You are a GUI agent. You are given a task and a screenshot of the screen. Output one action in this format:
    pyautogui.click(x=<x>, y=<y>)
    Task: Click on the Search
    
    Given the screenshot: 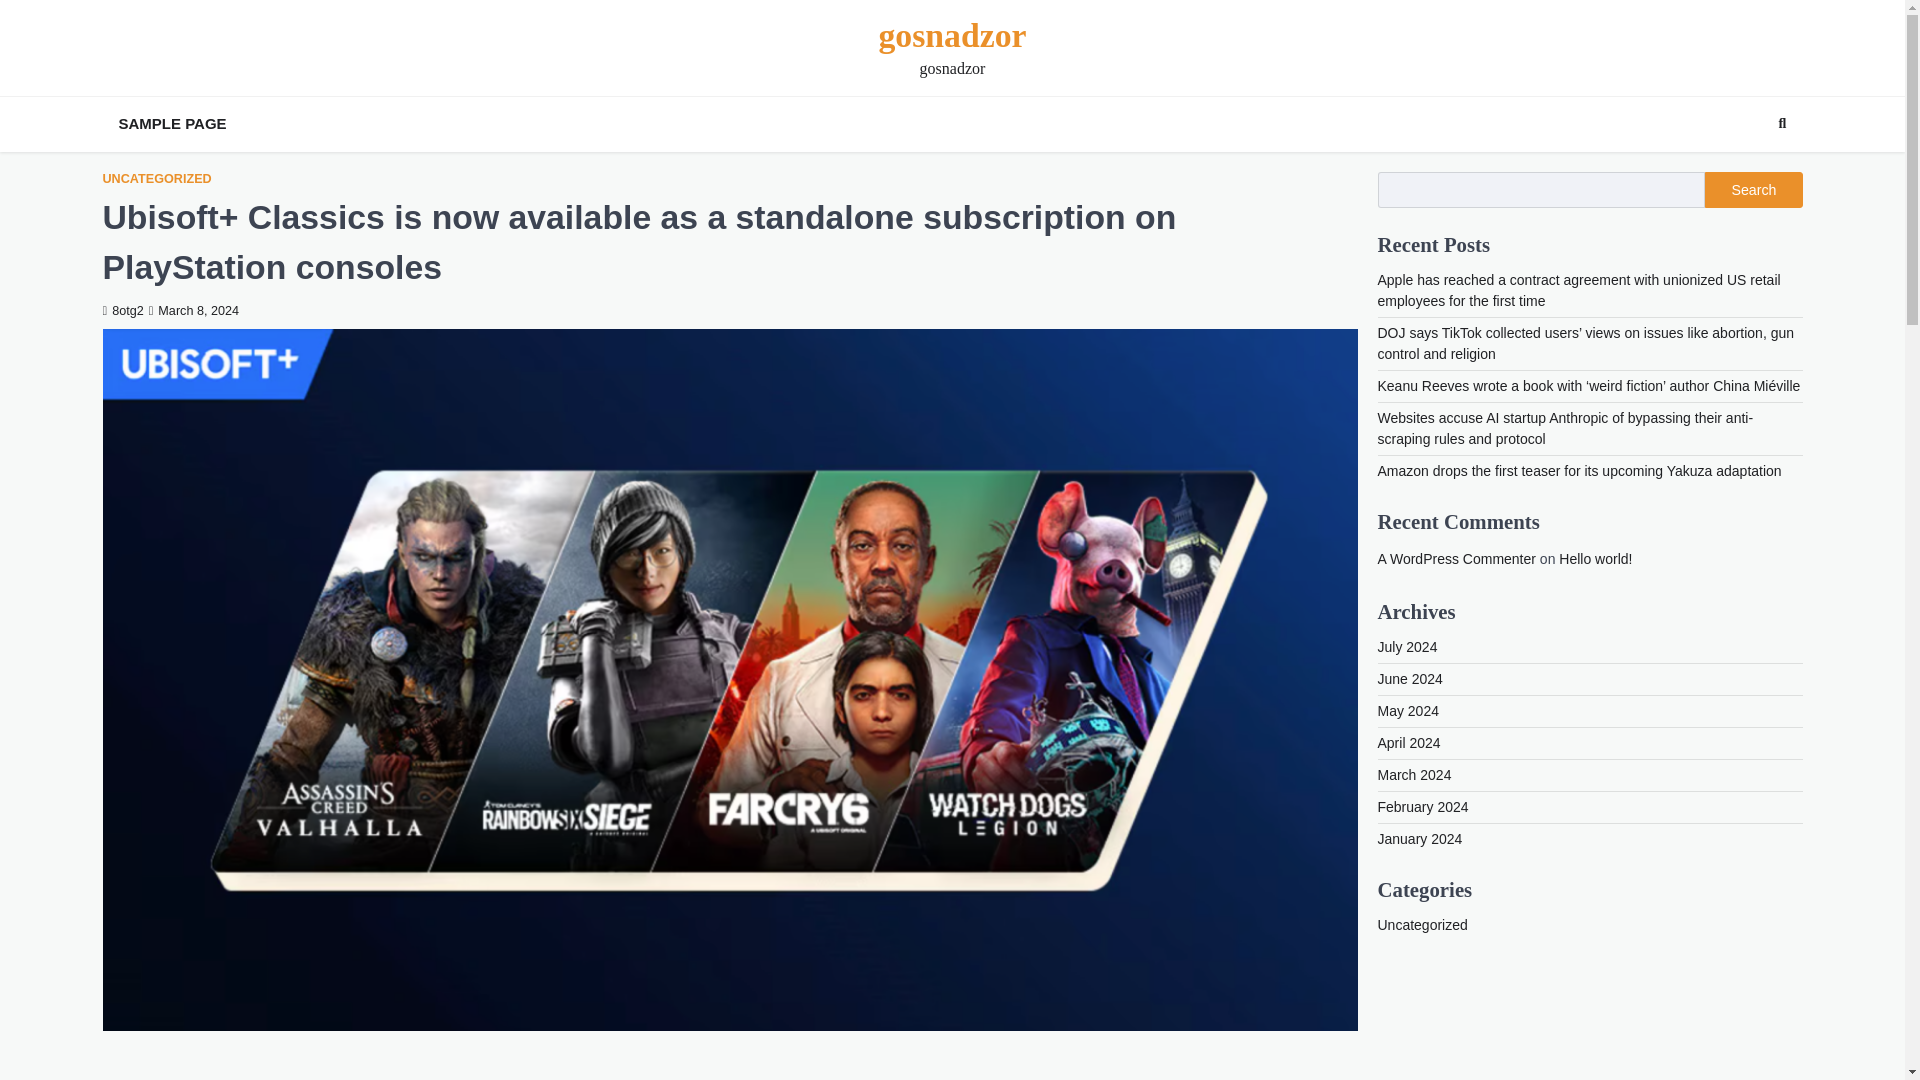 What is the action you would take?
    pyautogui.click(x=1753, y=190)
    